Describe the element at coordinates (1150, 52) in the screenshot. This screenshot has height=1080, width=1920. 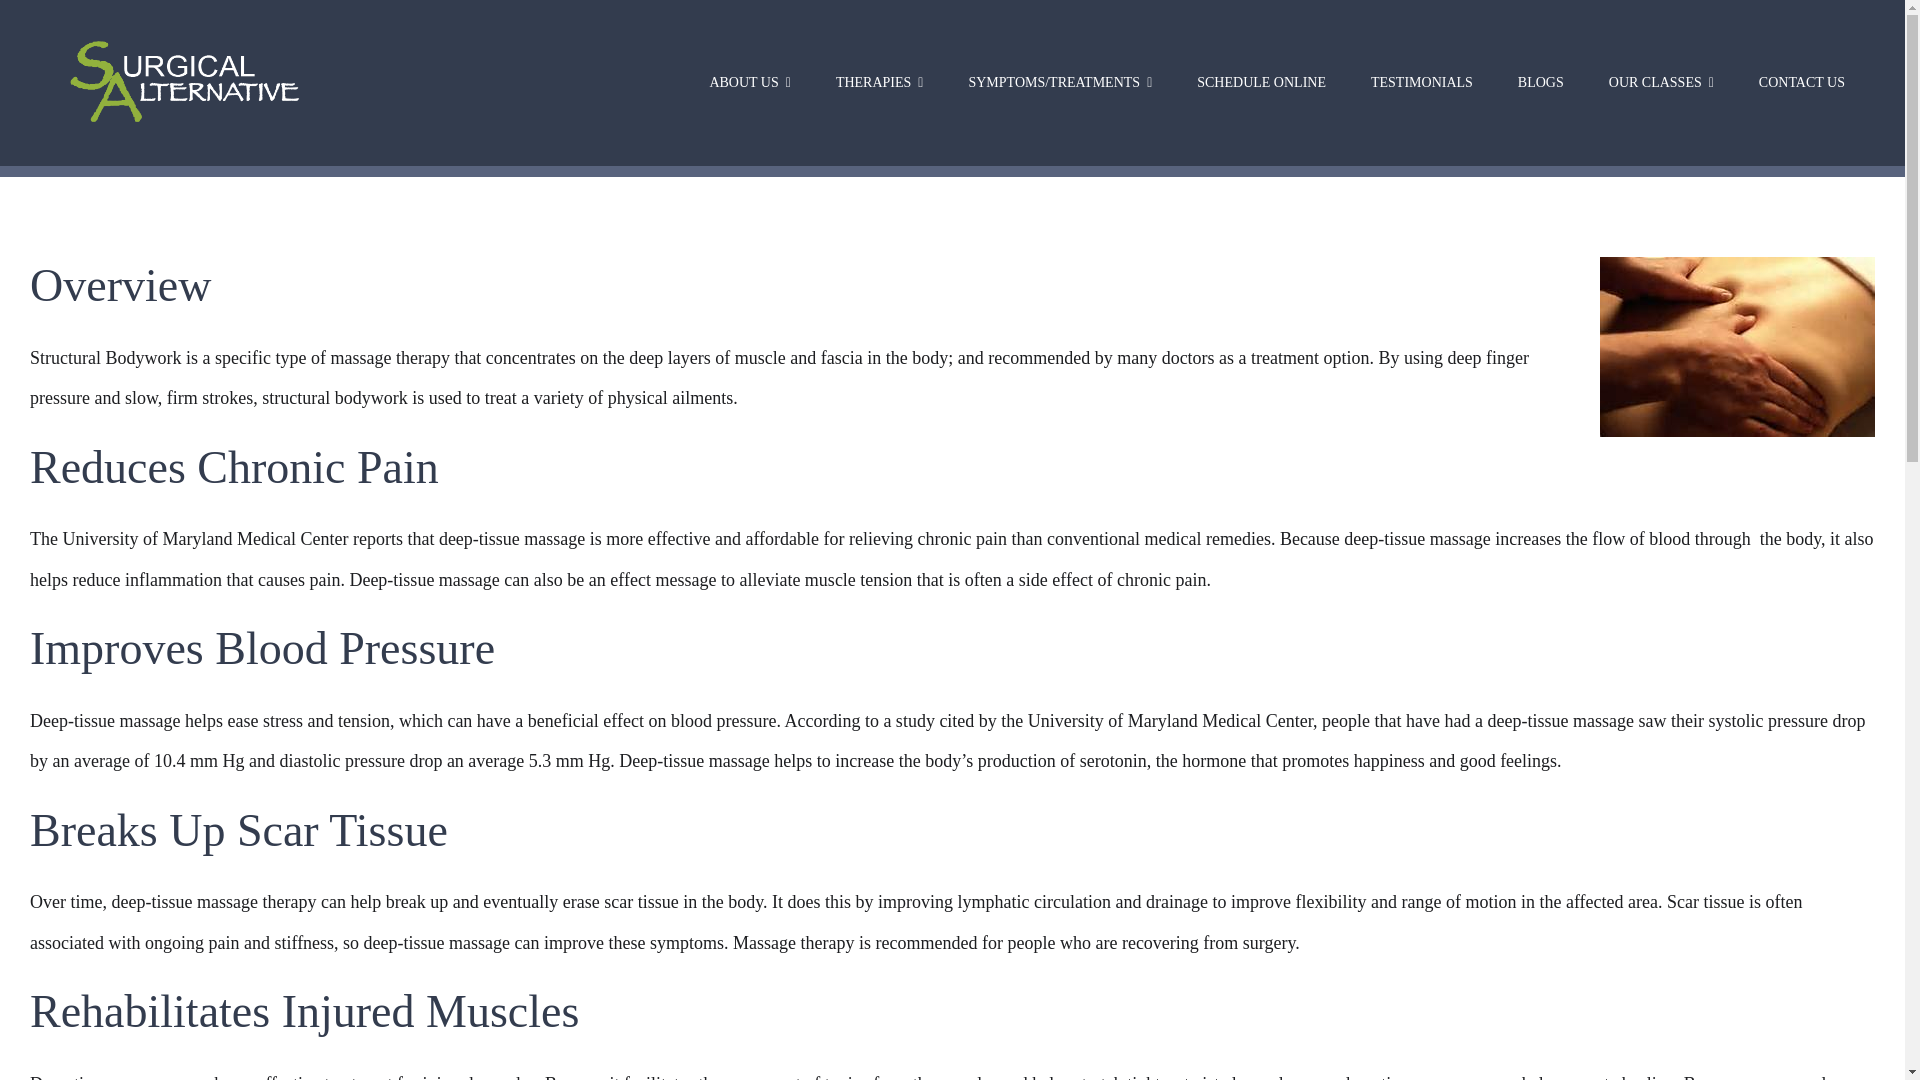
I see `More Options` at that location.